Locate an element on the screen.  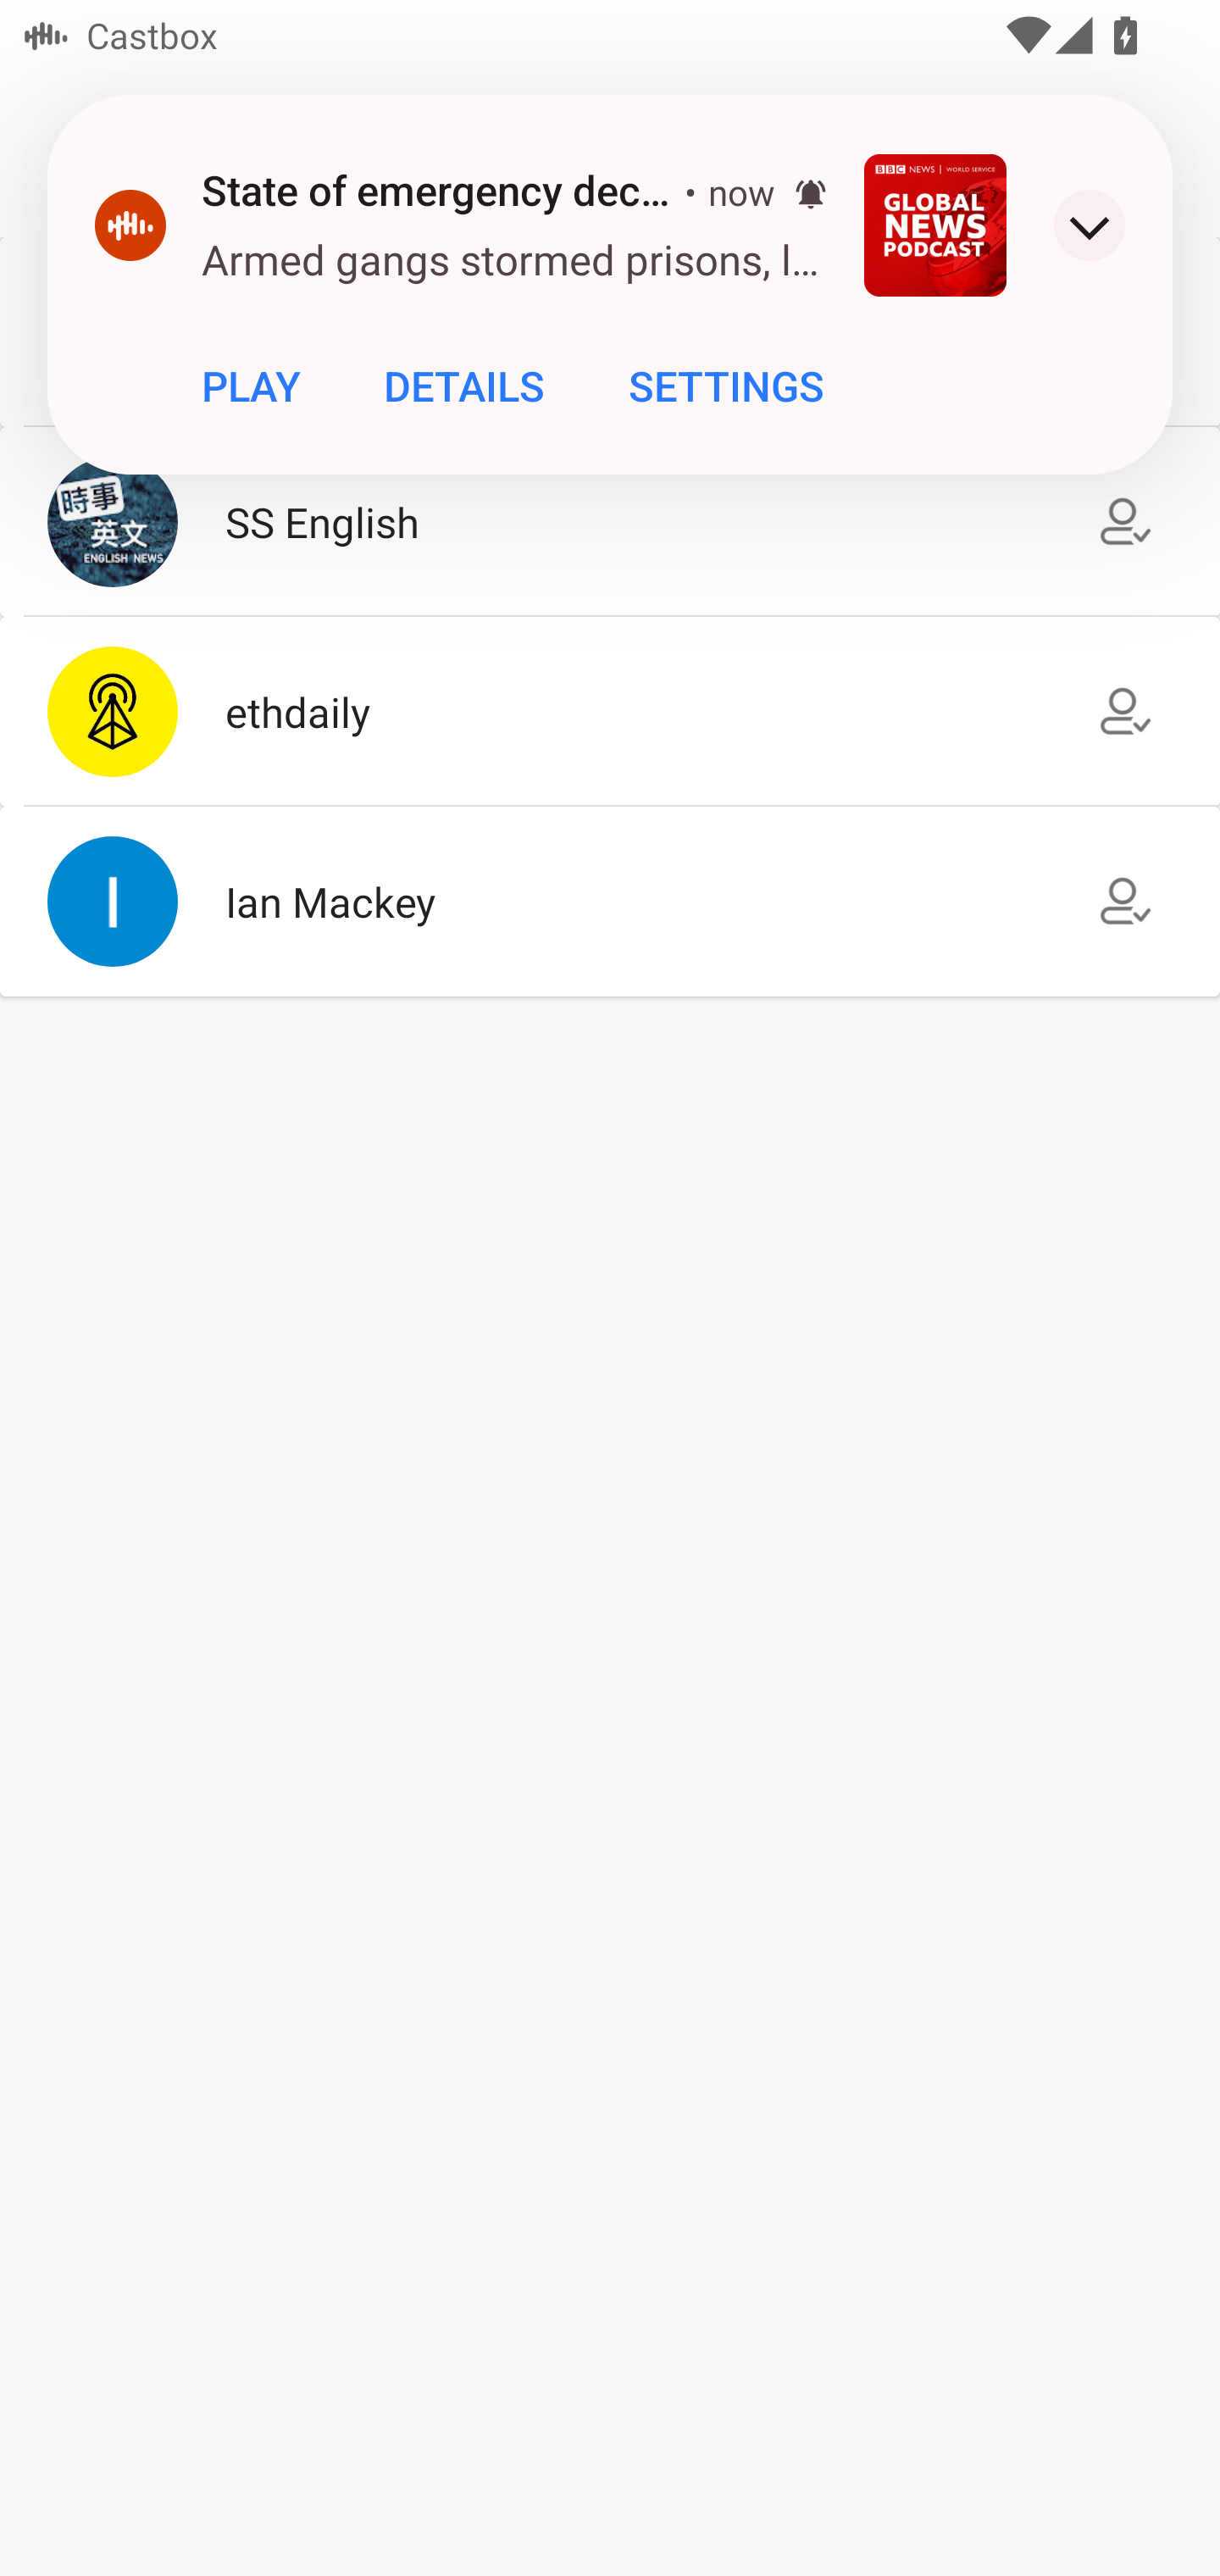
ethdaily is located at coordinates (610, 710).